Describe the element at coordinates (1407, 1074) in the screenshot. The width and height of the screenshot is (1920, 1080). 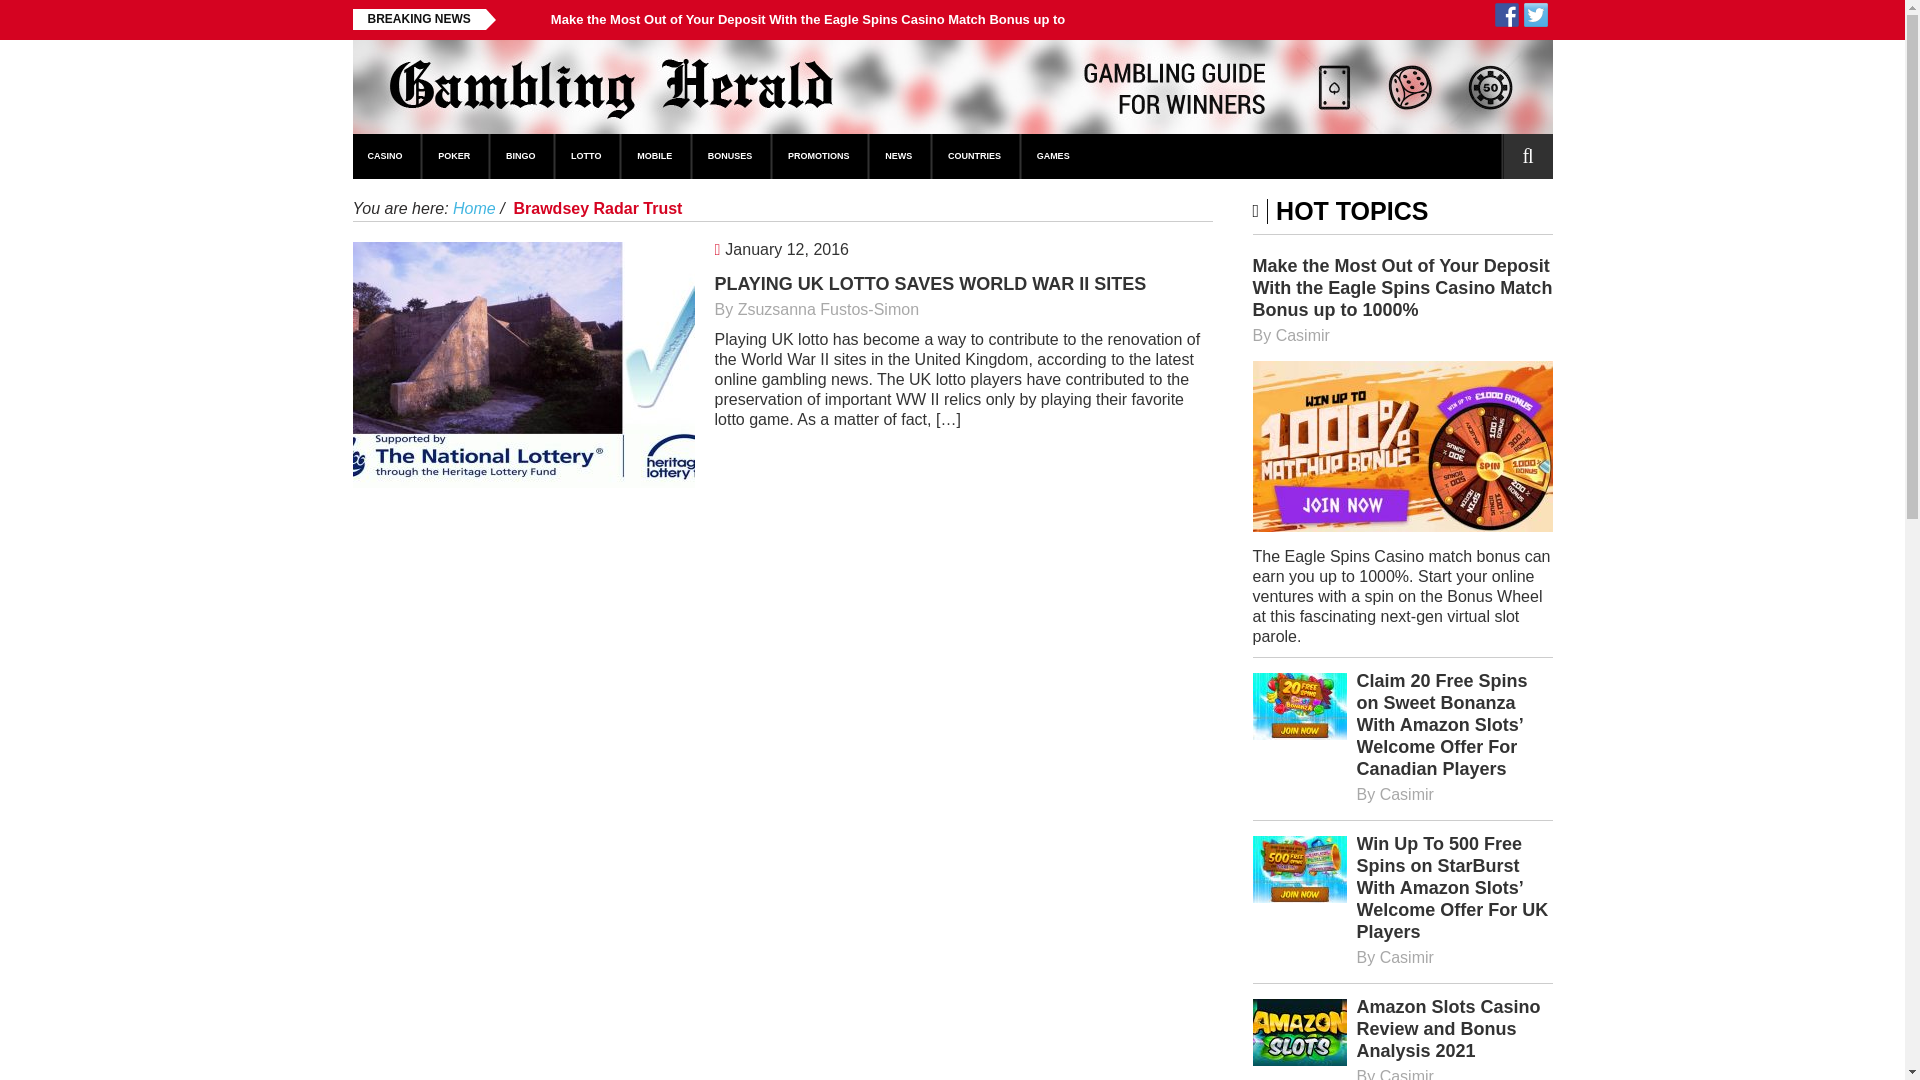
I see `Posts by Casimir` at that location.